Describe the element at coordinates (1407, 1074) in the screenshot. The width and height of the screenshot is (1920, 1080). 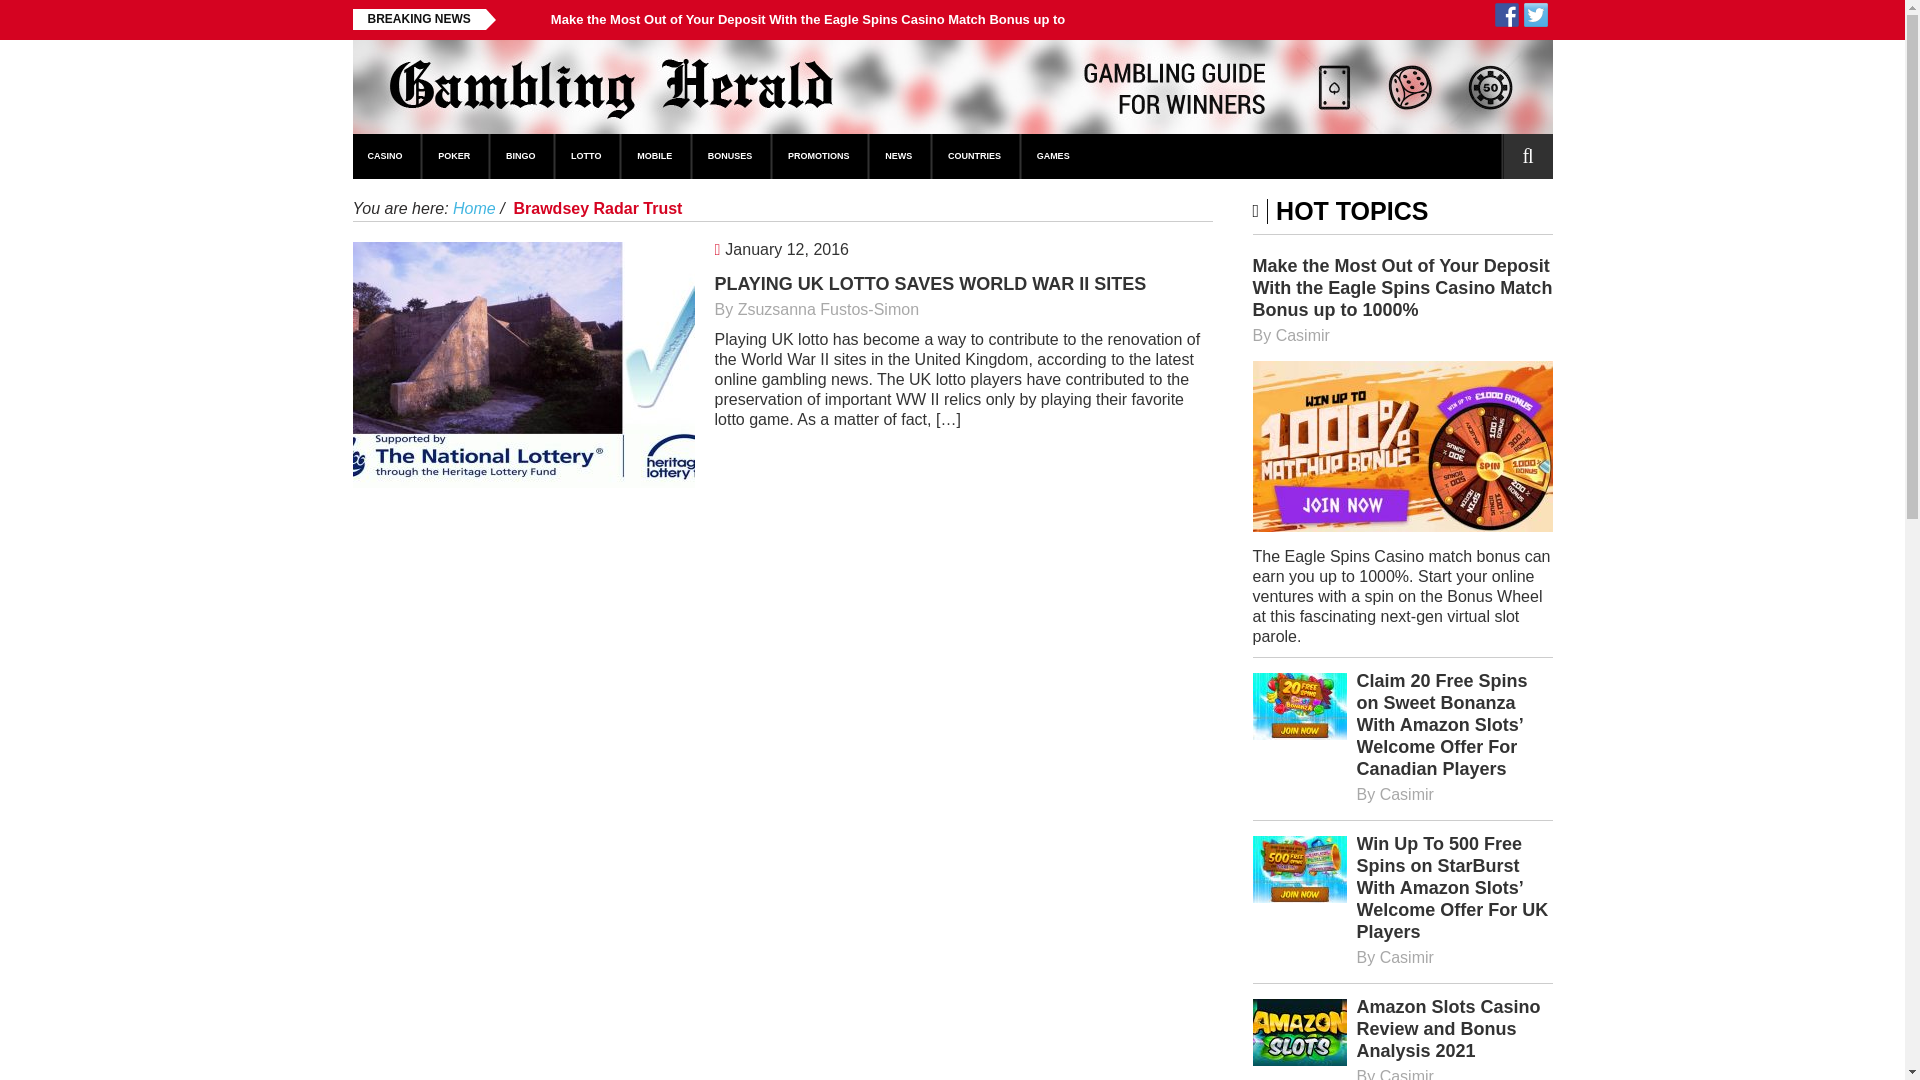
I see `Posts by Casimir` at that location.